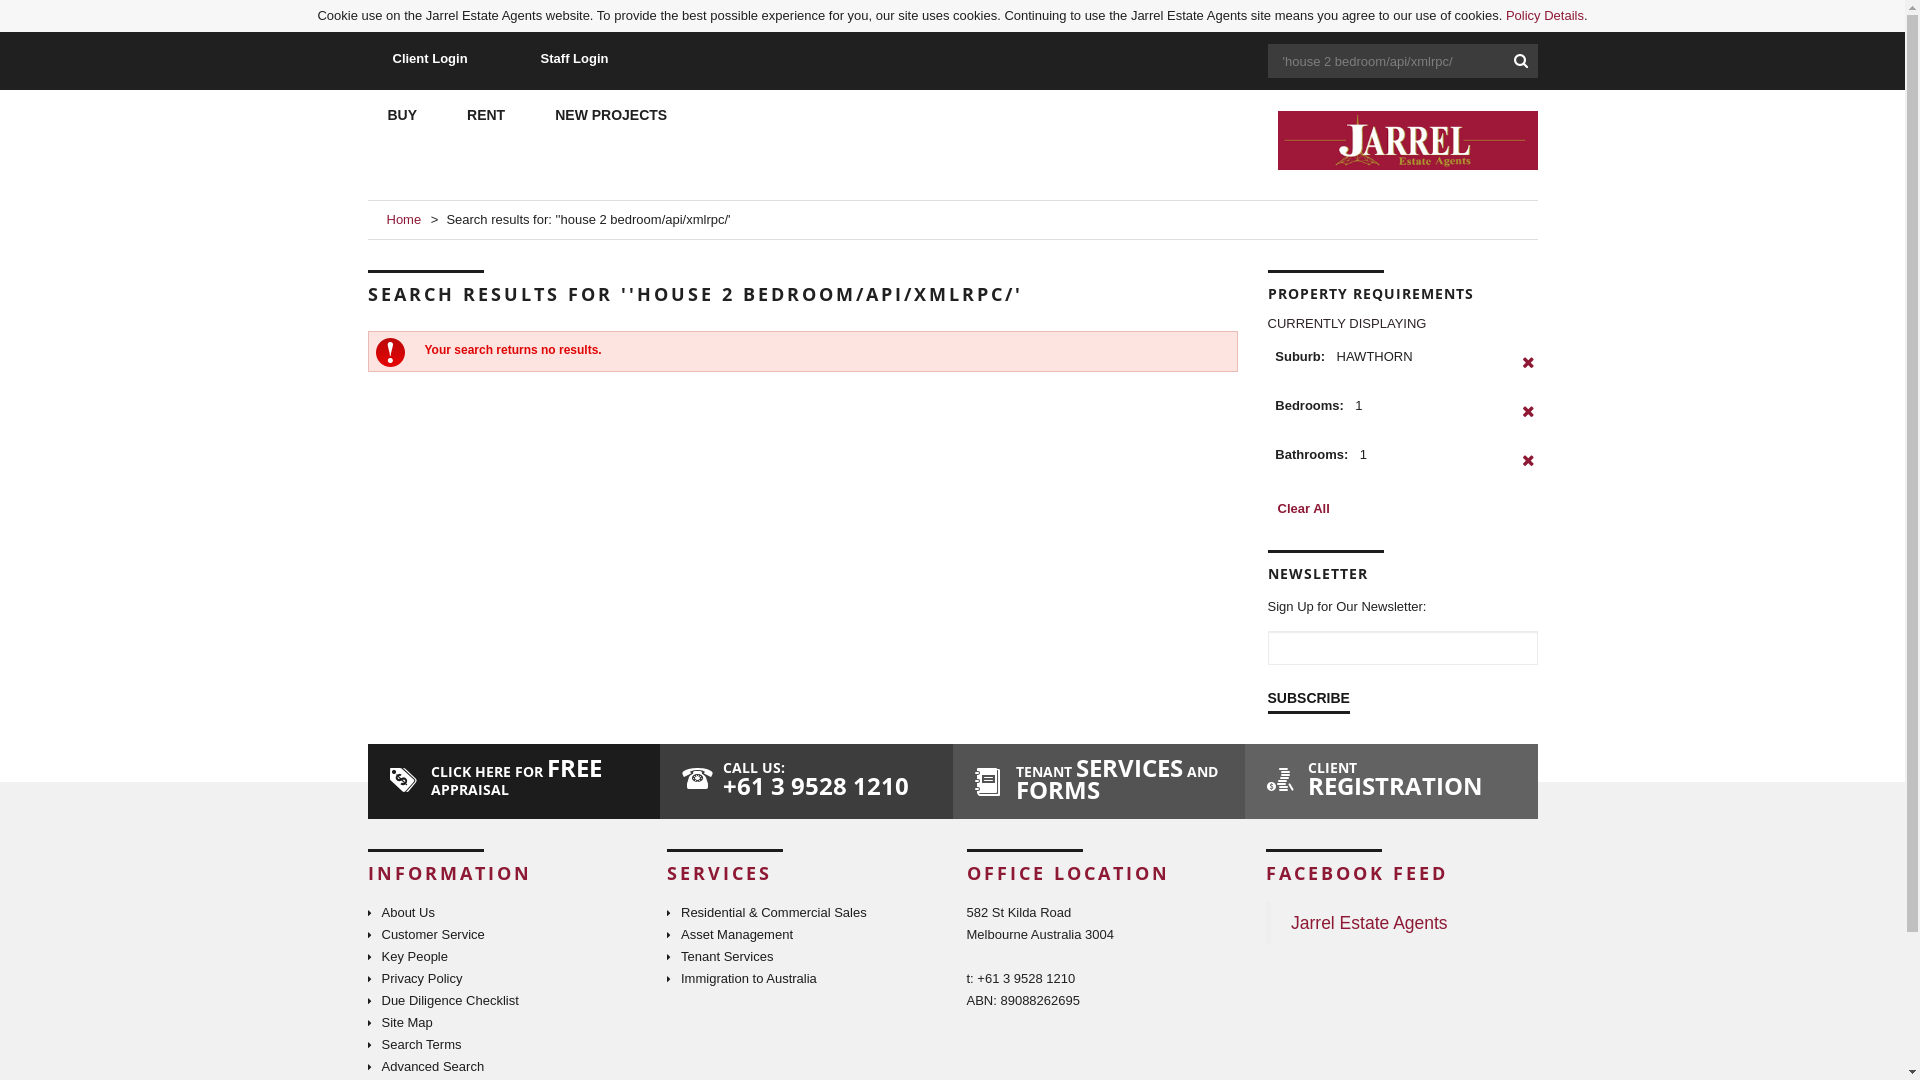  Describe the element at coordinates (1521, 60) in the screenshot. I see `Search` at that location.